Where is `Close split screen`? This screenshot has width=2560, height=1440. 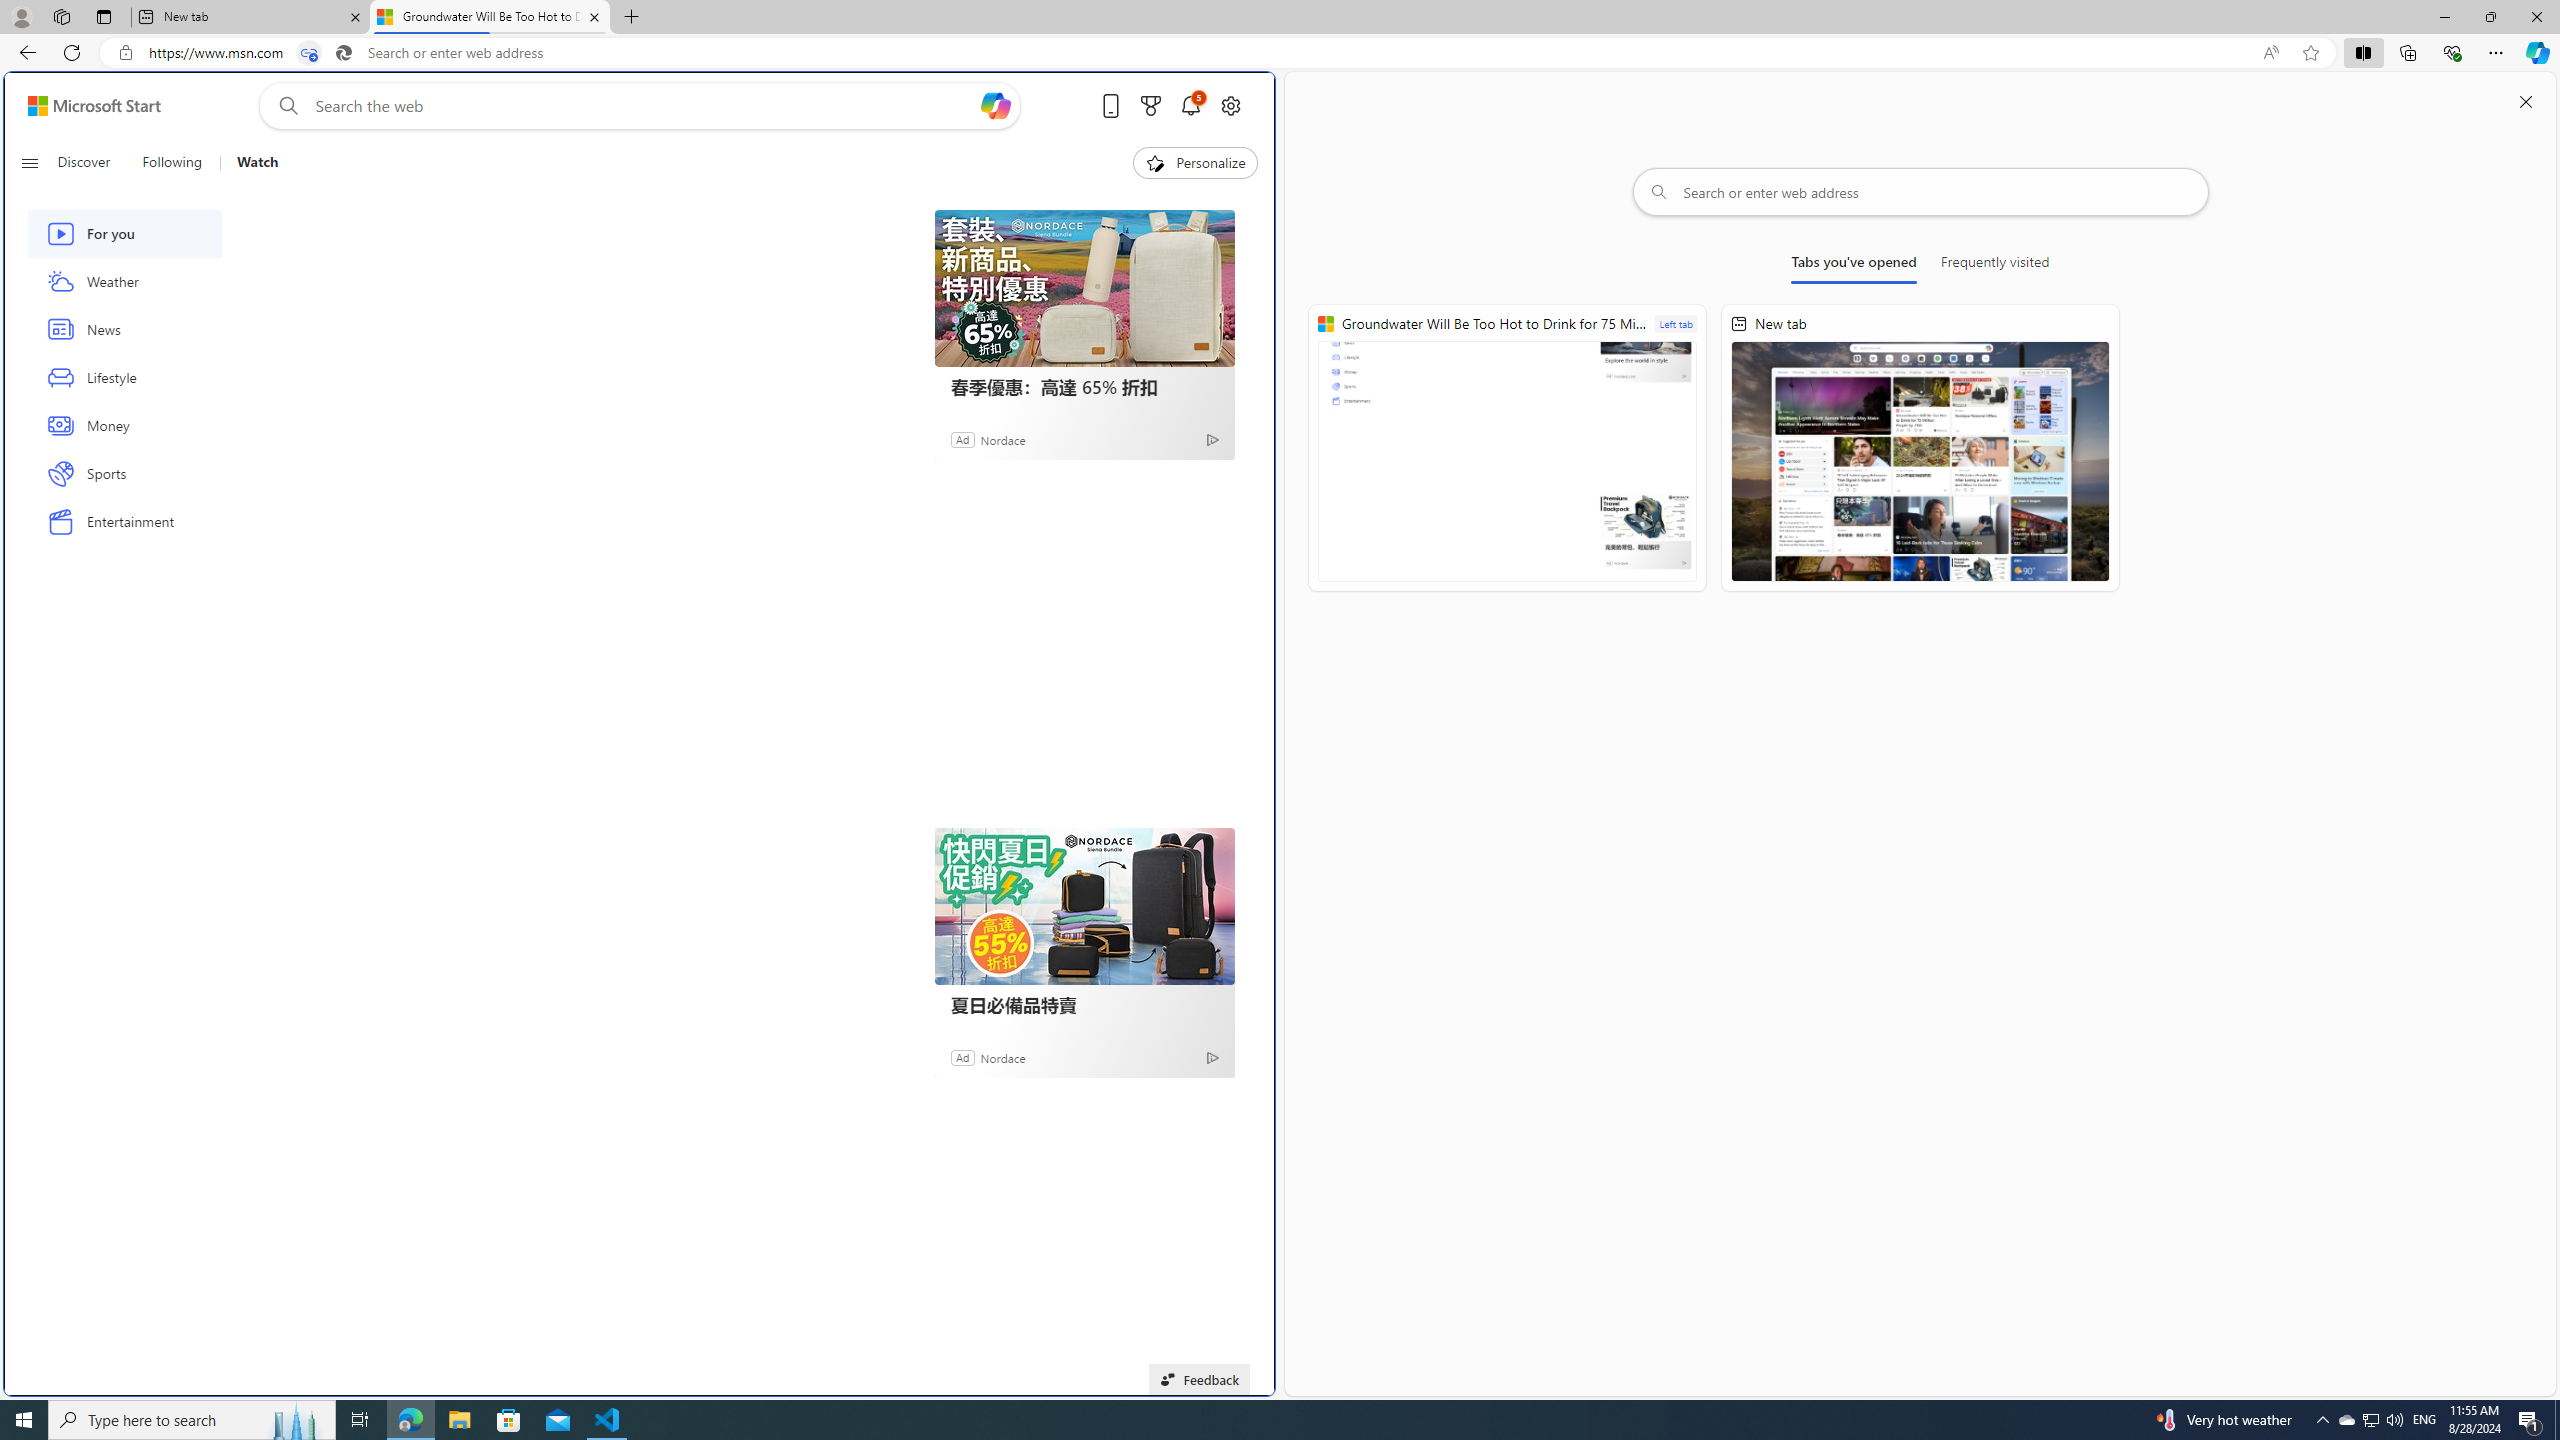 Close split screen is located at coordinates (2526, 101).